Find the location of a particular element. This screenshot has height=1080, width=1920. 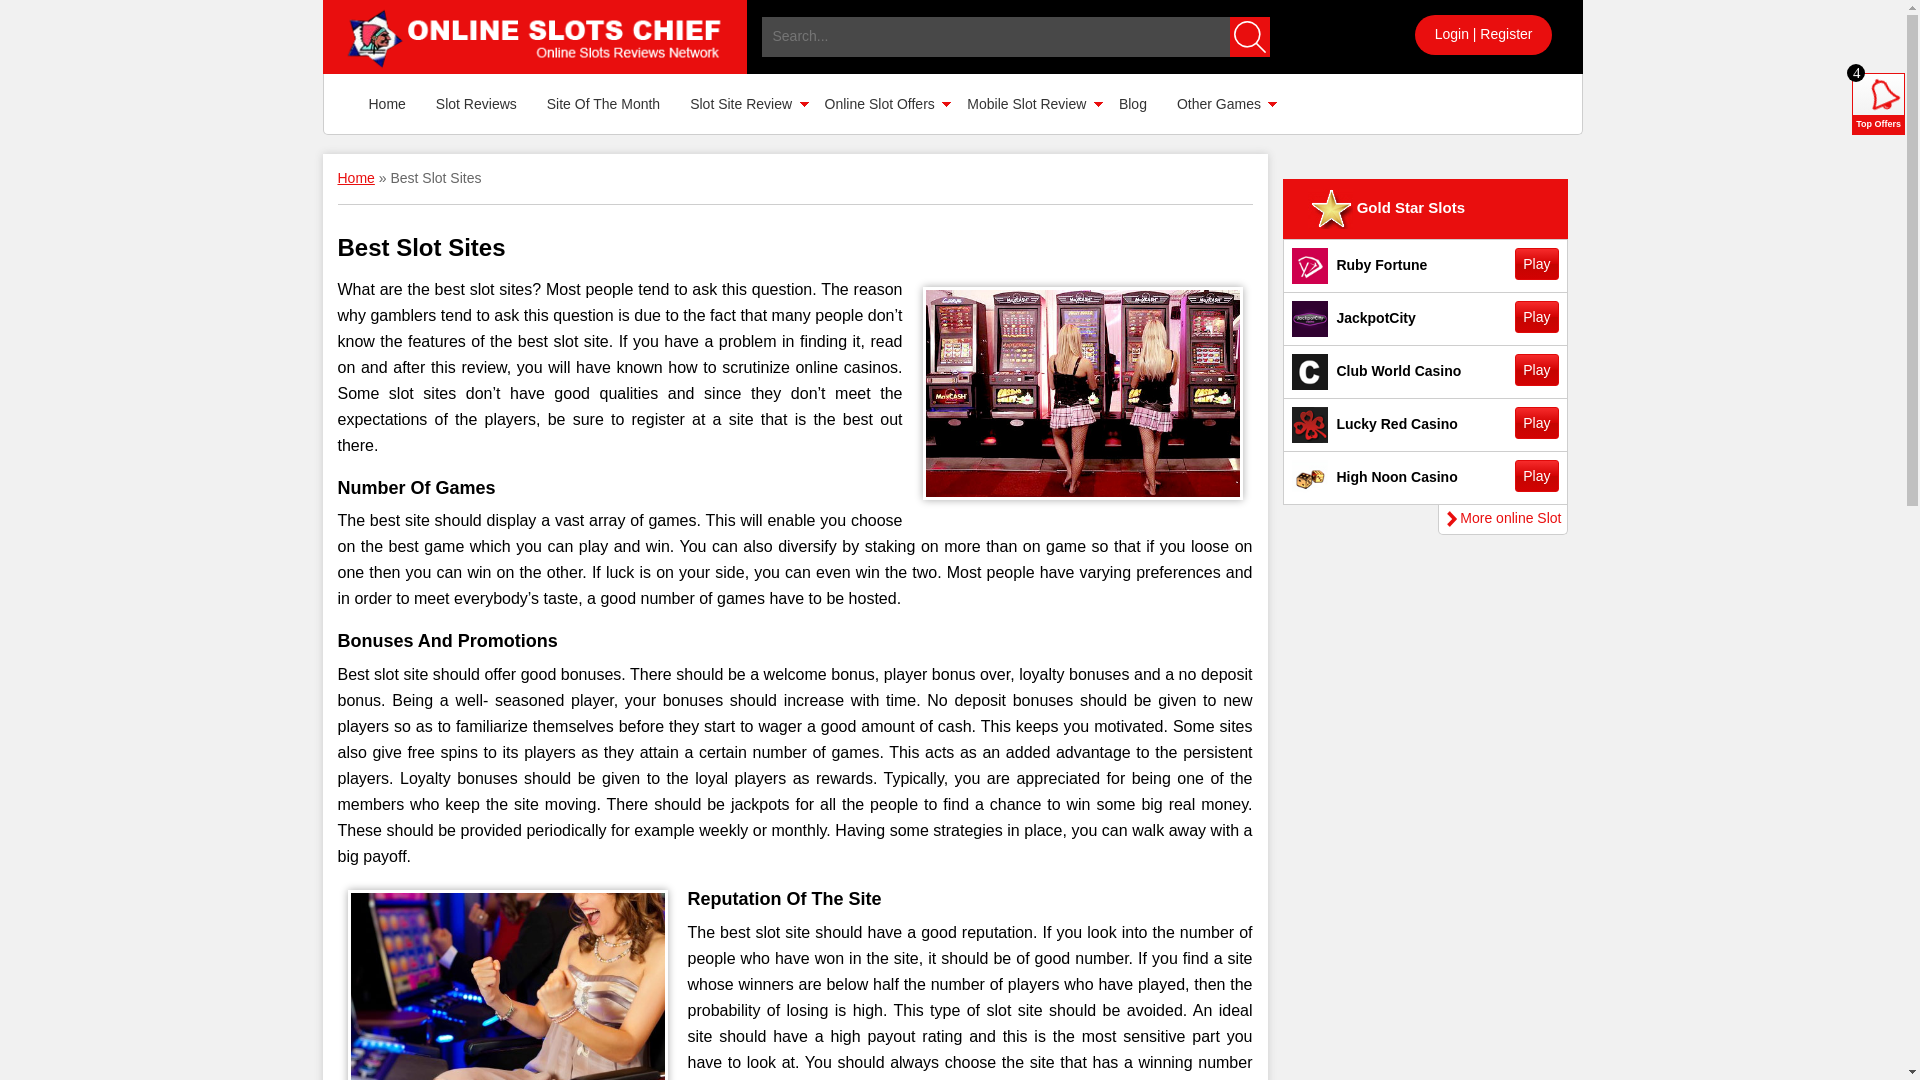

Online Slot Offers is located at coordinates (881, 104).